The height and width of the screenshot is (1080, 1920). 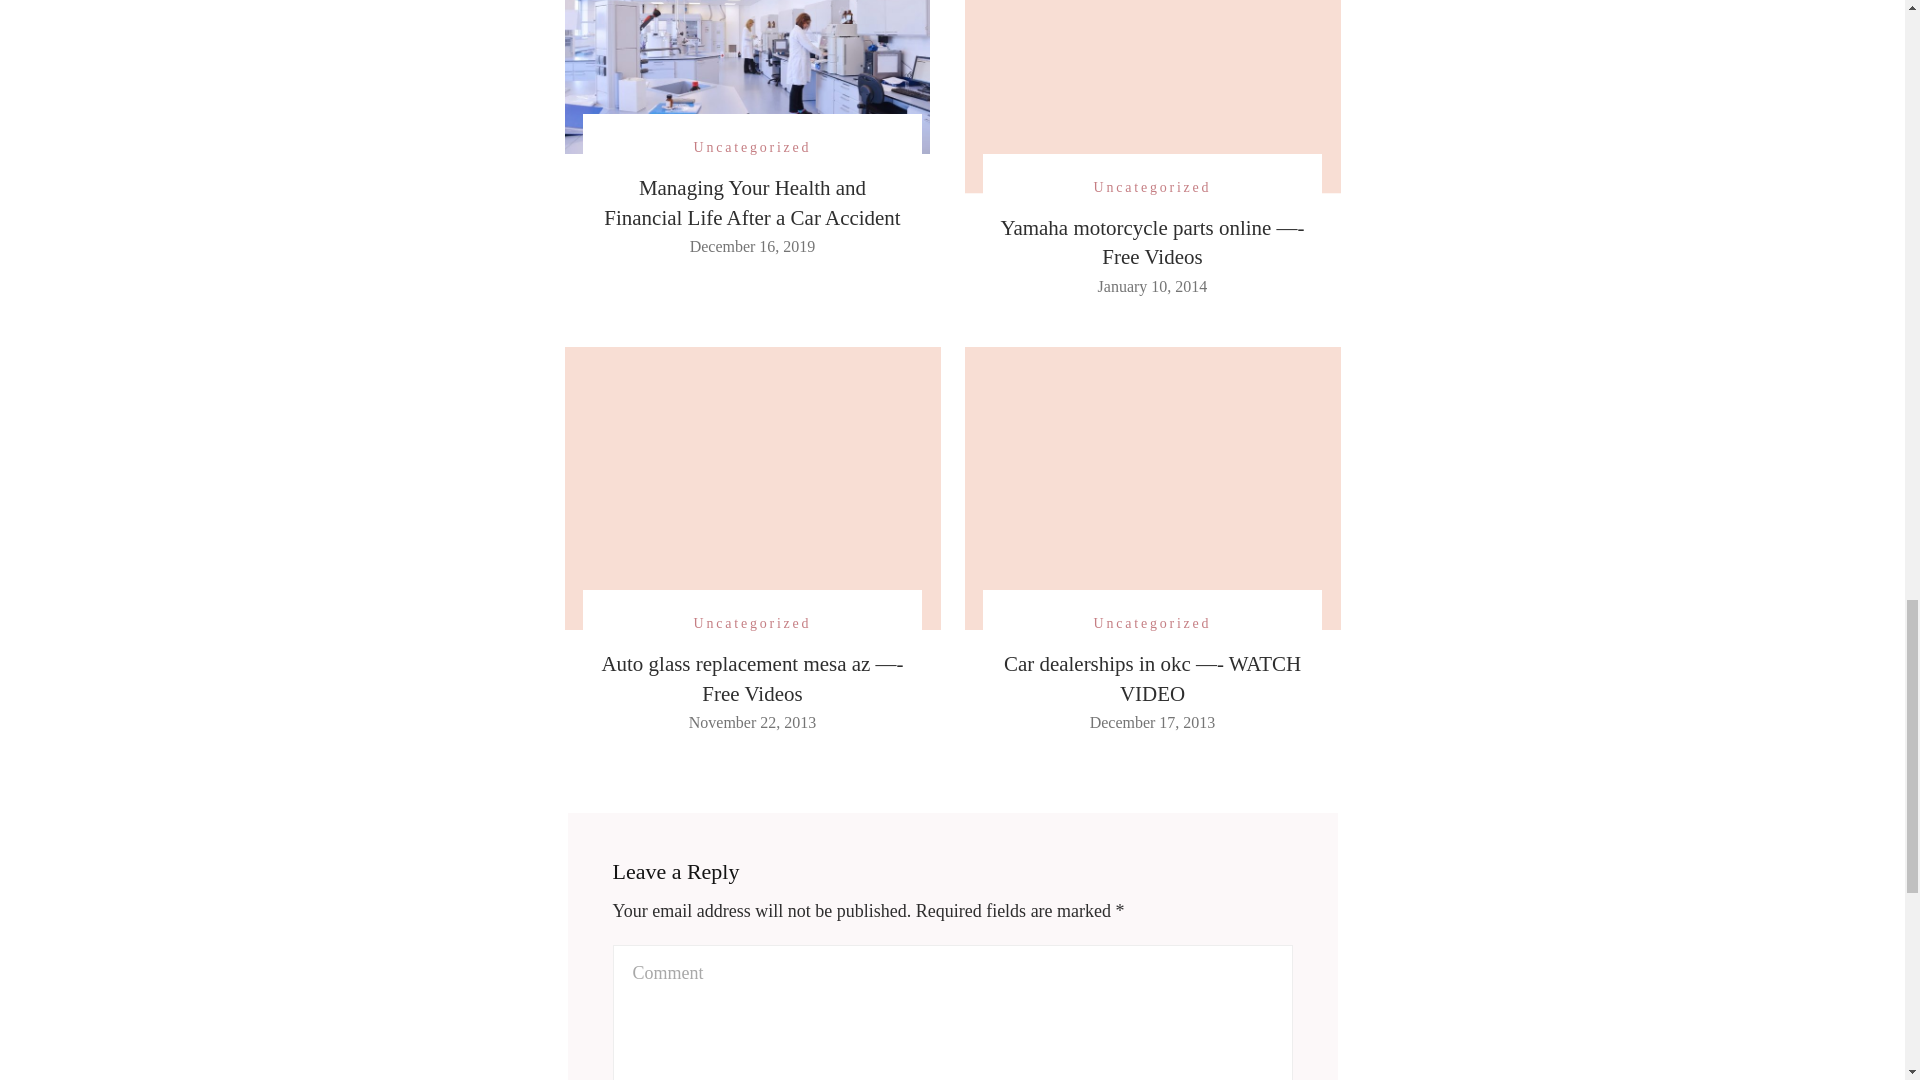 I want to click on November 22, 2013, so click(x=753, y=722).